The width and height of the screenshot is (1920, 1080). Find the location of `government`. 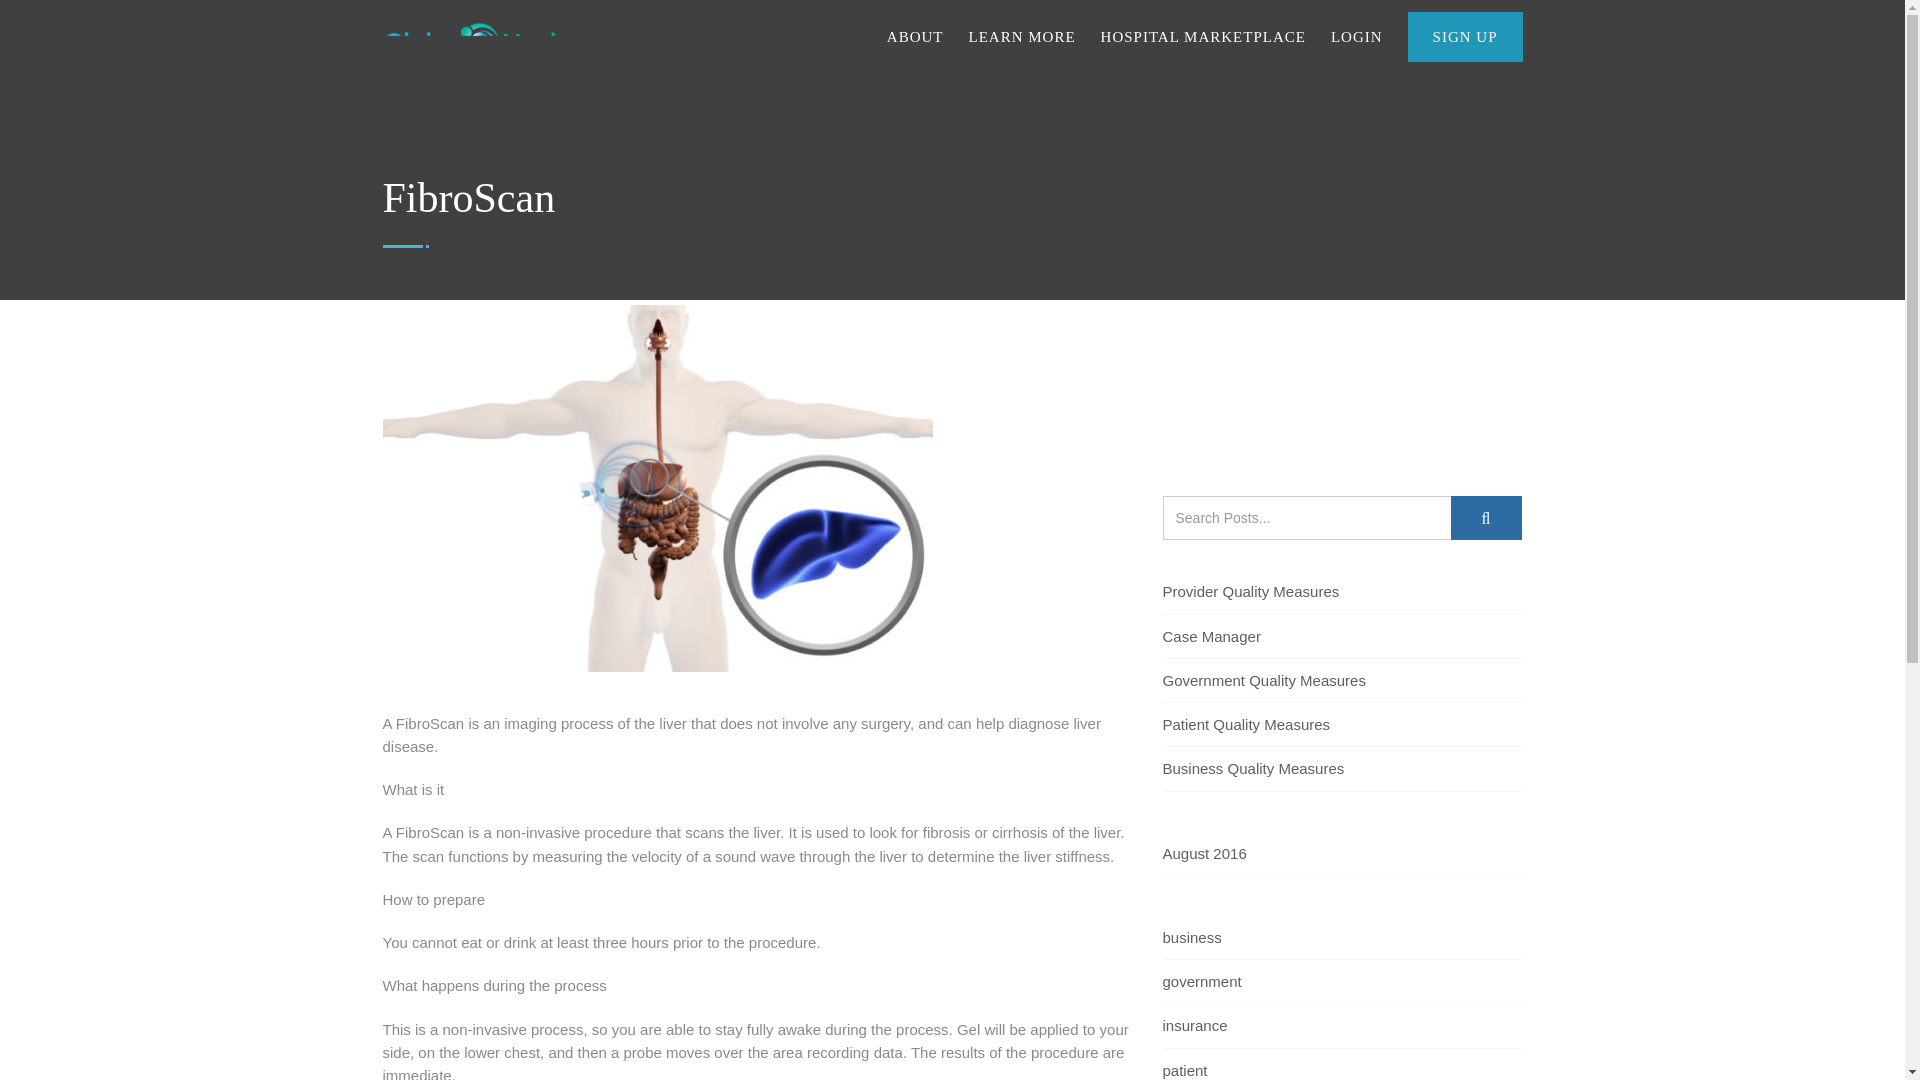

government is located at coordinates (1200, 980).